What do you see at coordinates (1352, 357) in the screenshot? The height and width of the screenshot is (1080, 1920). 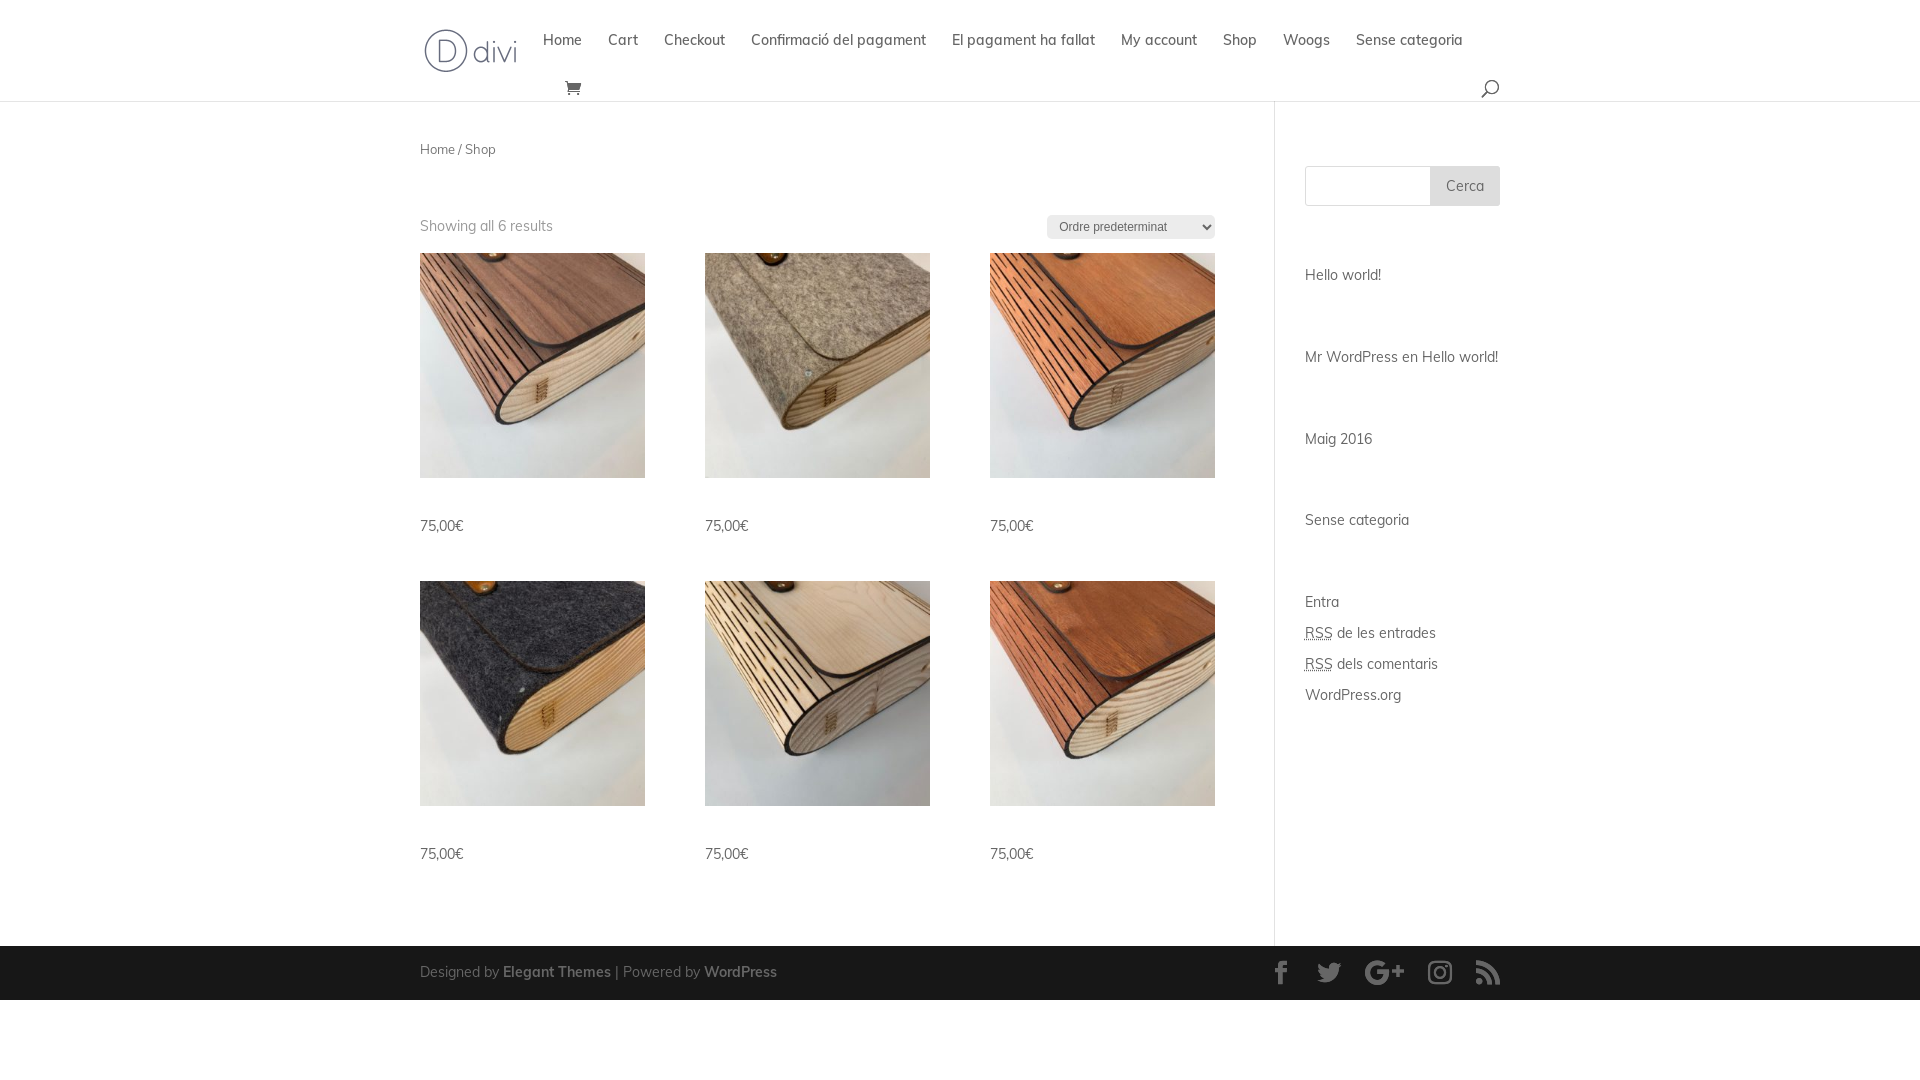 I see `Mr WordPress` at bounding box center [1352, 357].